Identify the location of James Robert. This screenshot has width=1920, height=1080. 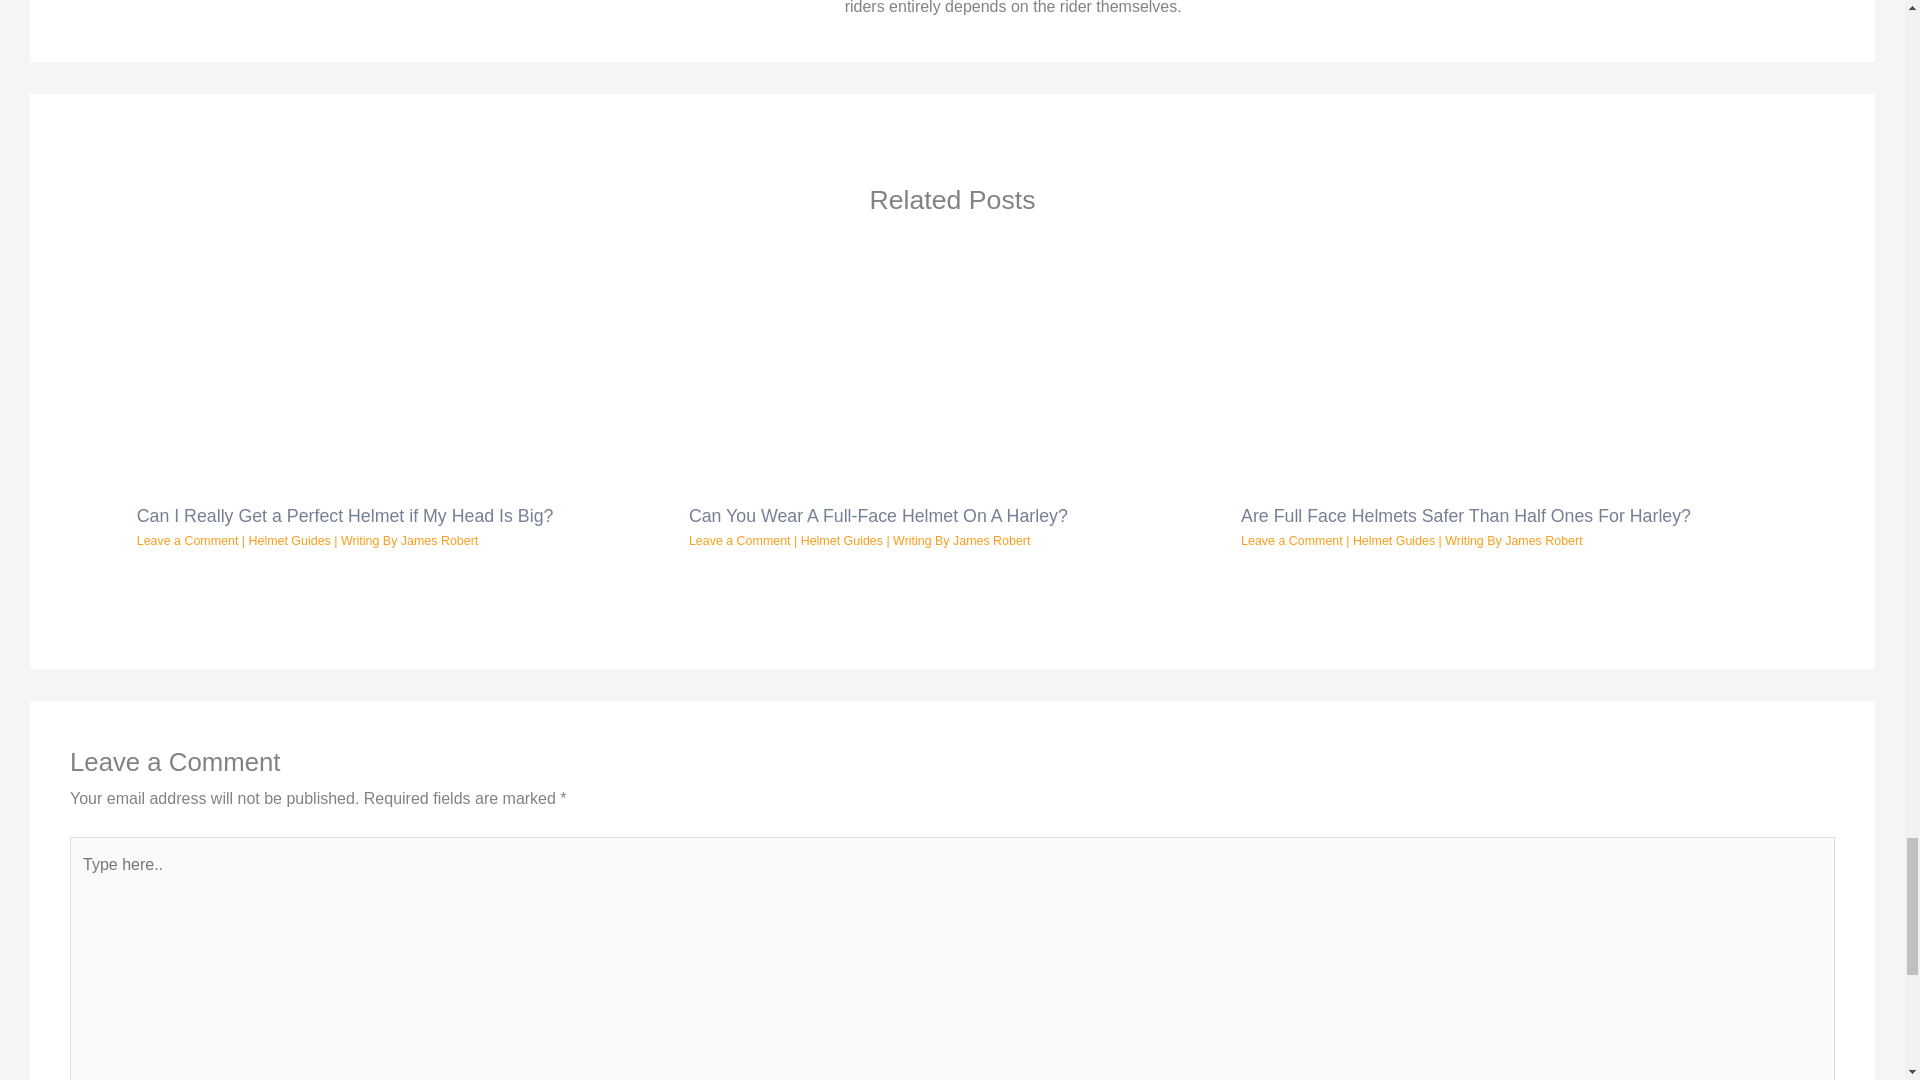
(440, 540).